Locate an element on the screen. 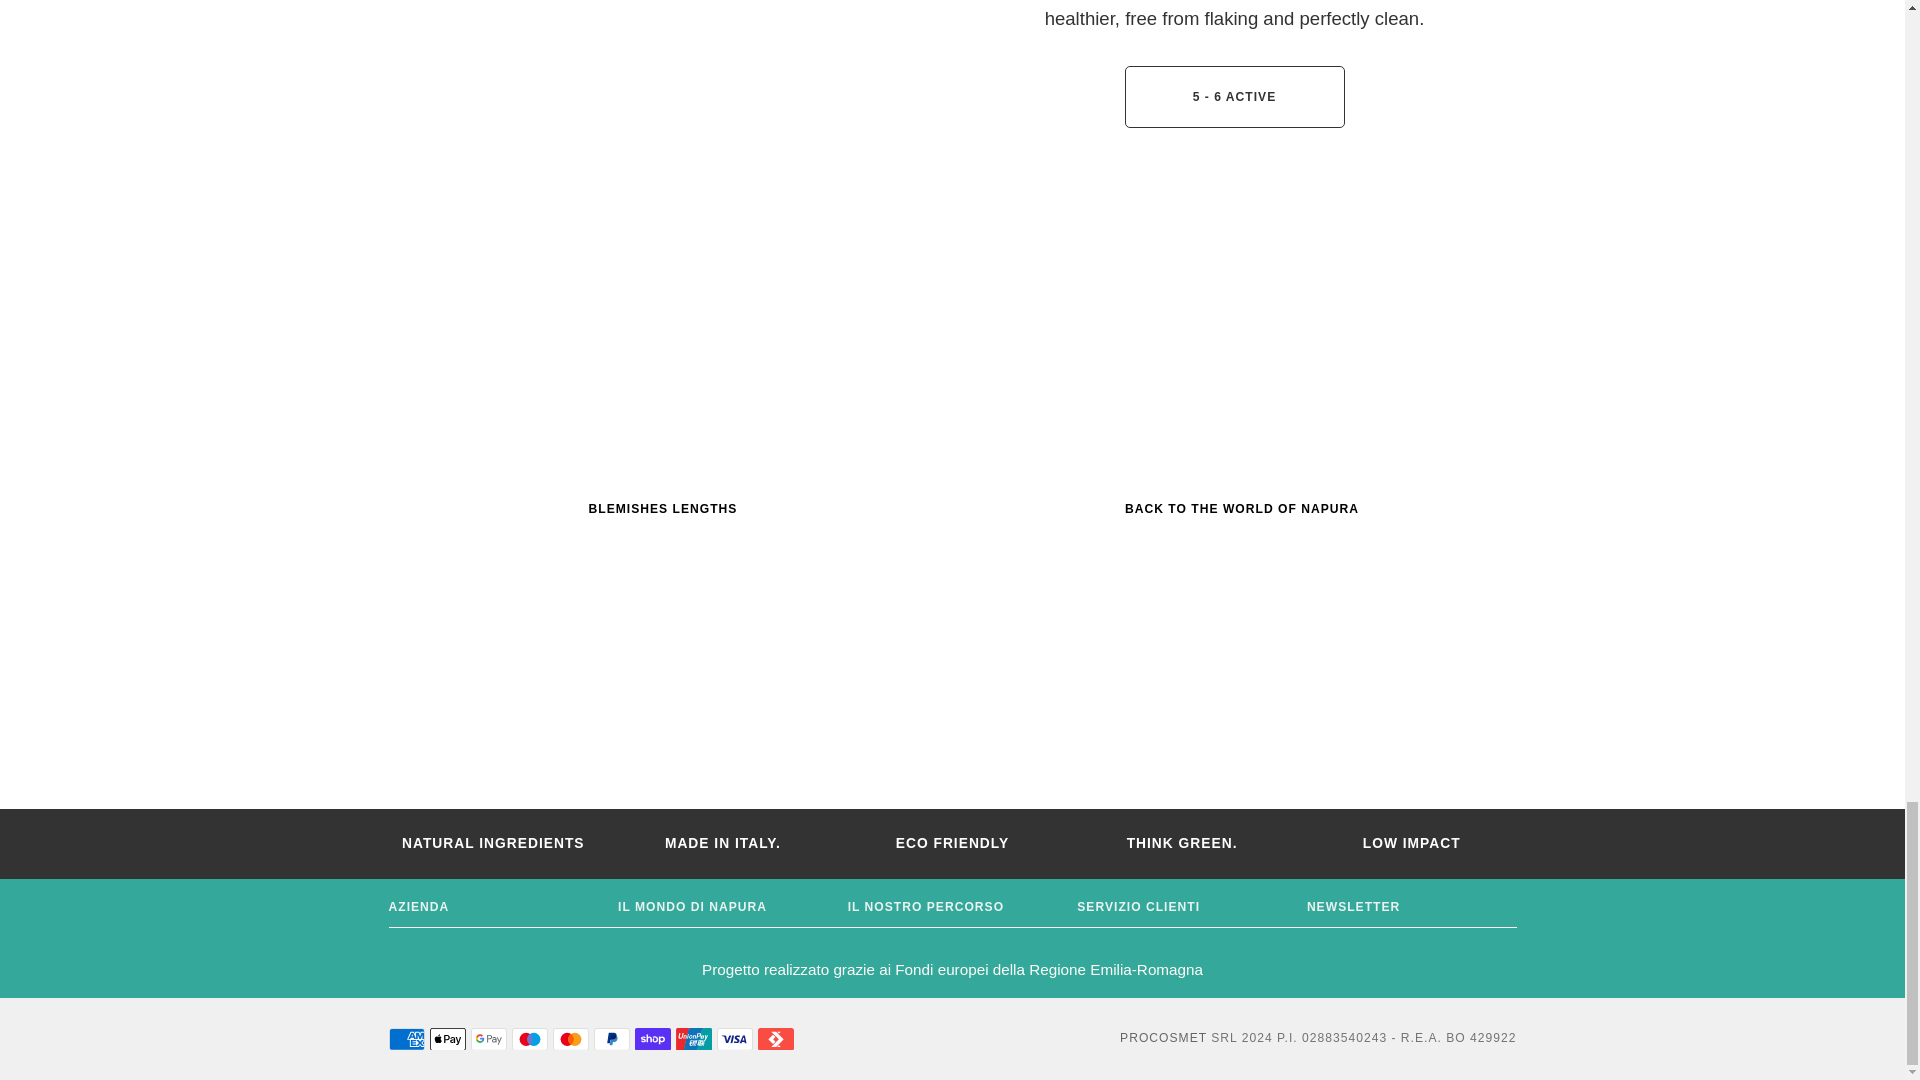 This screenshot has height=1080, width=1920. UNION PAY is located at coordinates (694, 1039).